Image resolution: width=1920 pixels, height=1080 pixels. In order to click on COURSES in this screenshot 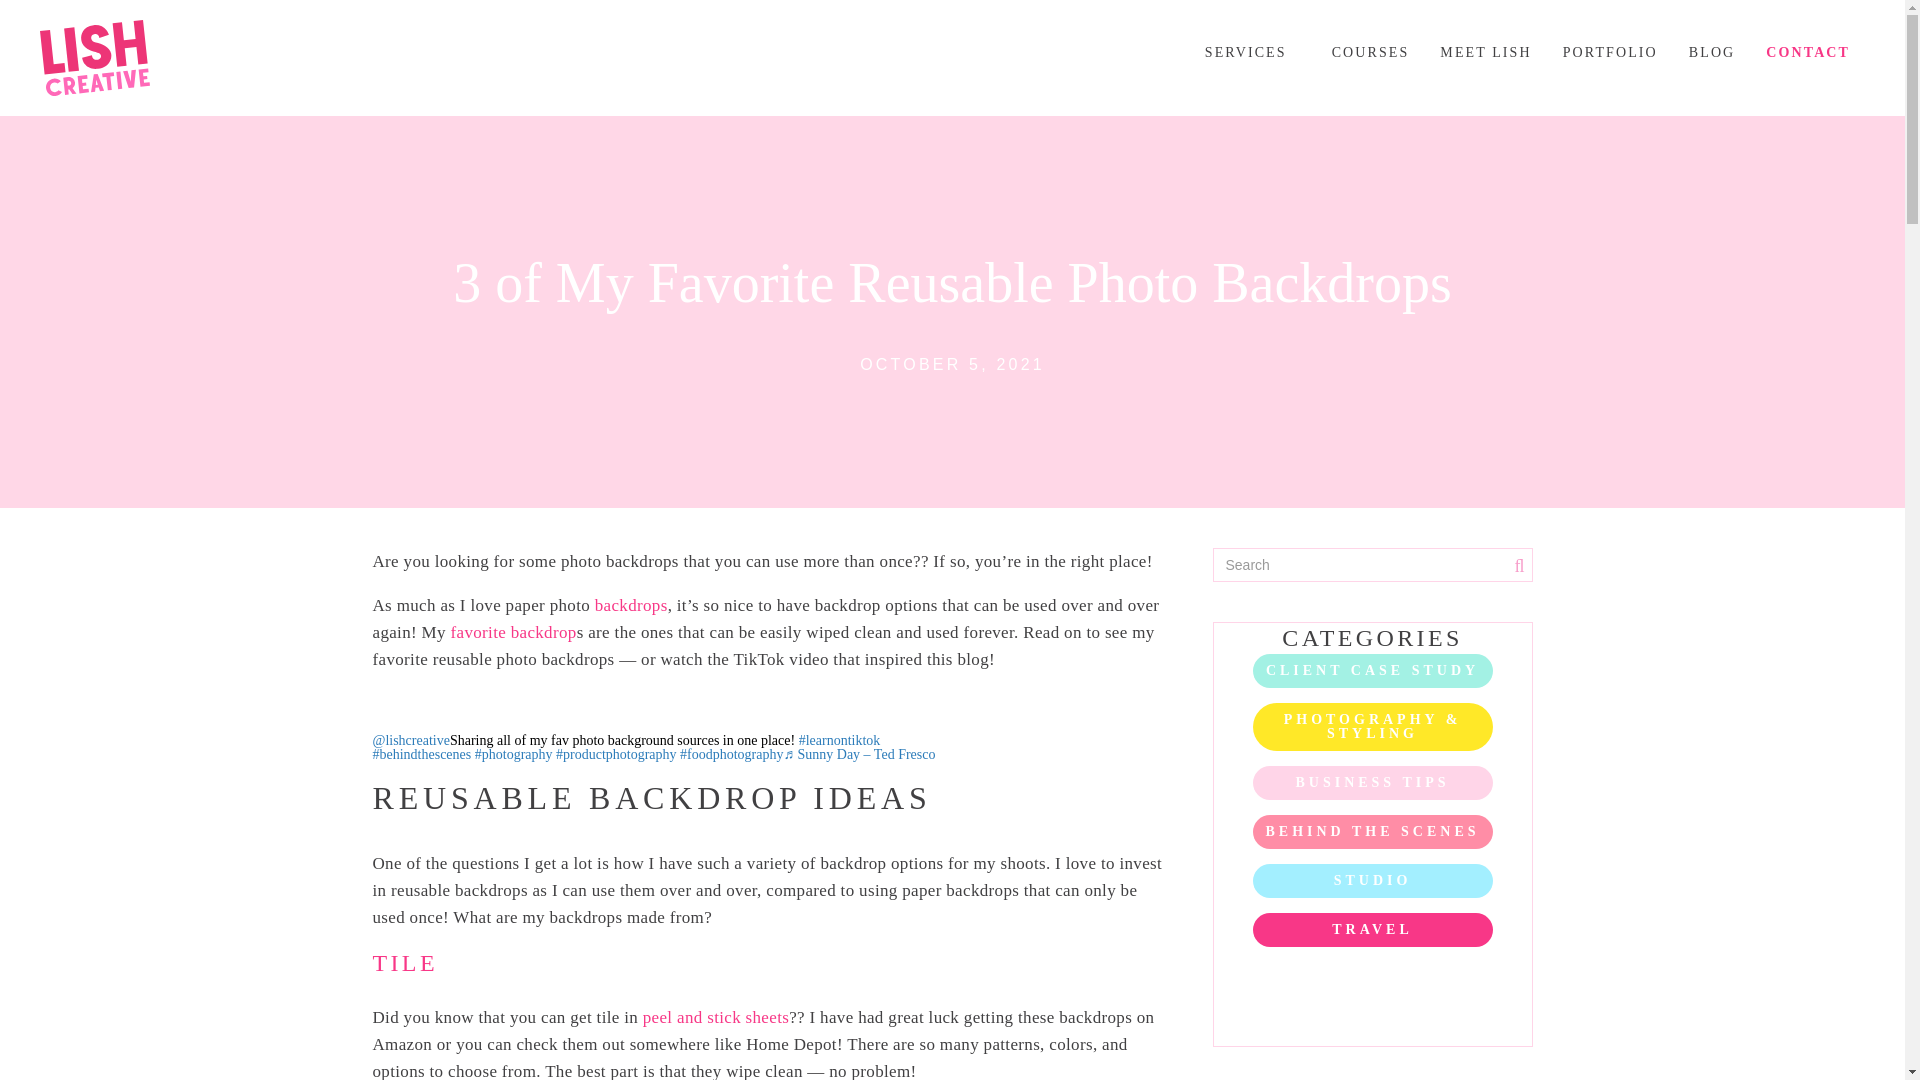, I will do `click(1370, 62)`.